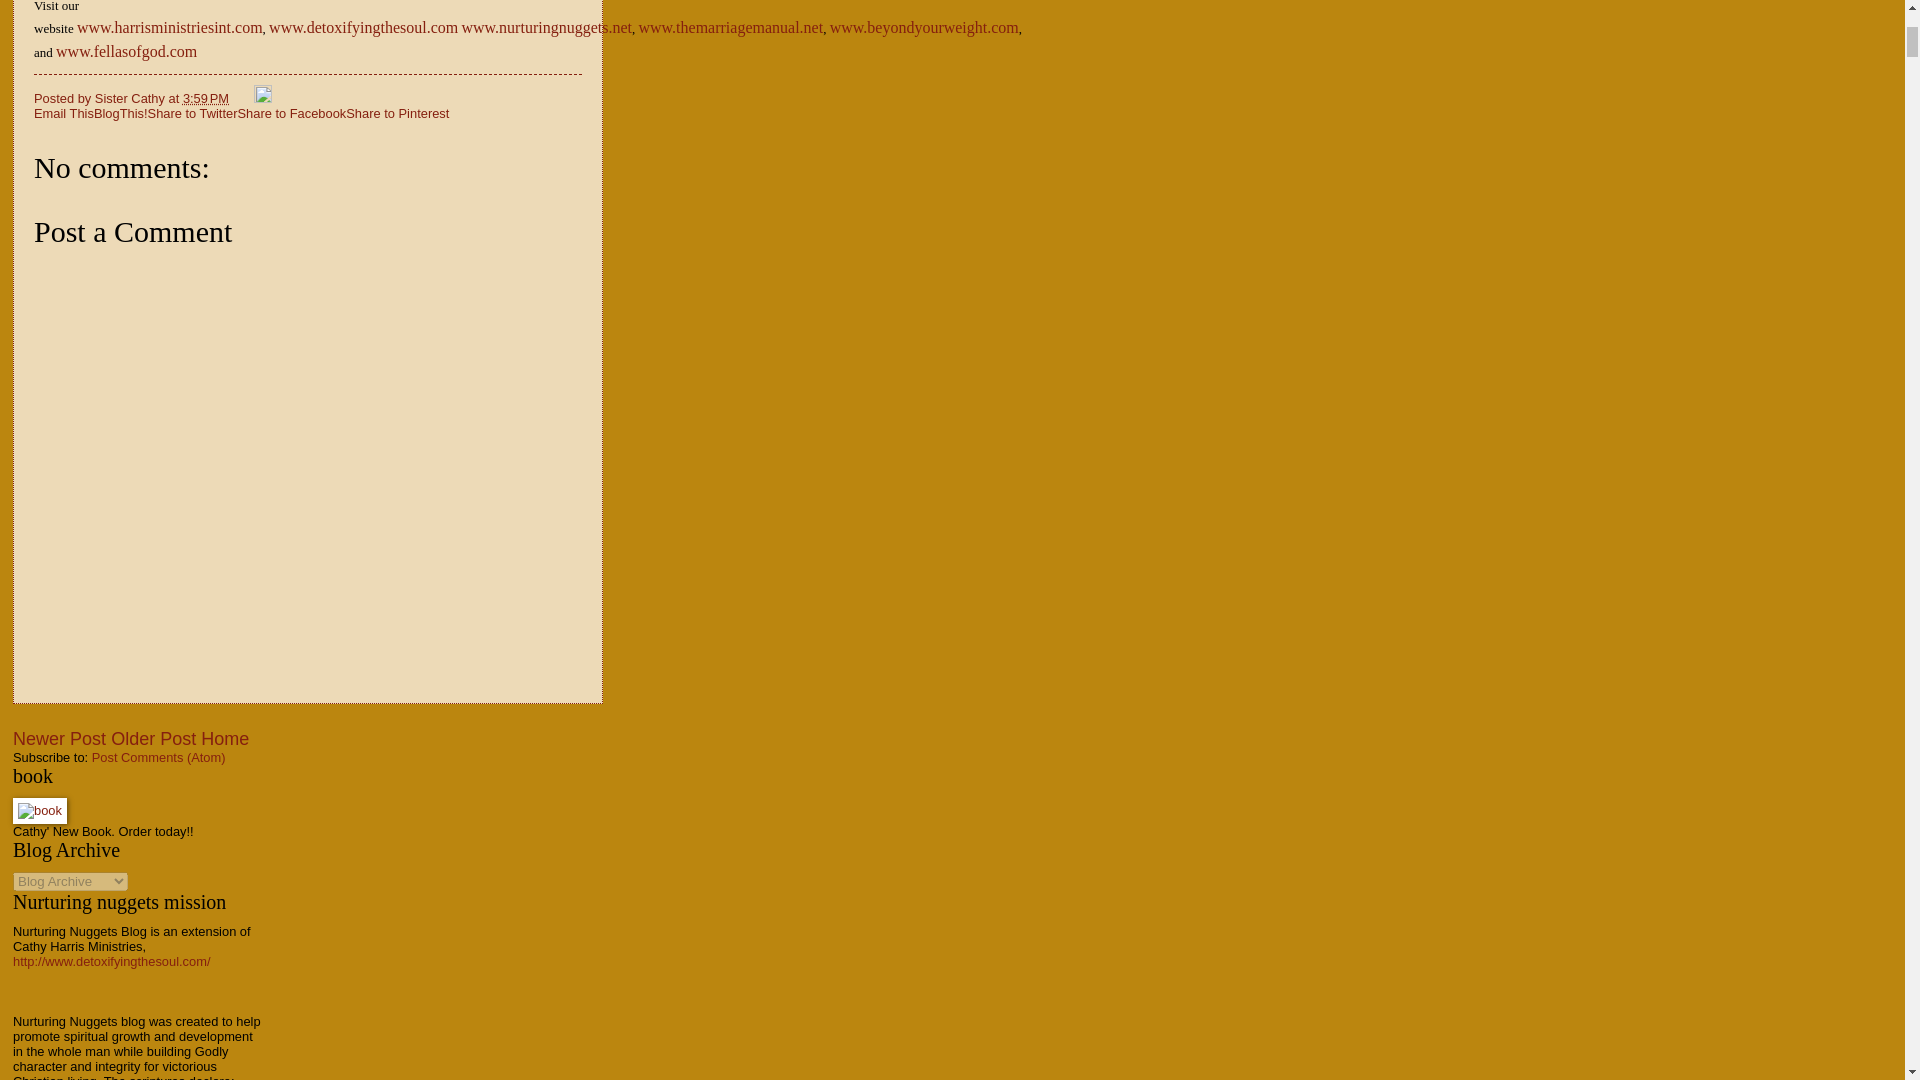 The width and height of the screenshot is (1920, 1080). I want to click on Home, so click(225, 739).